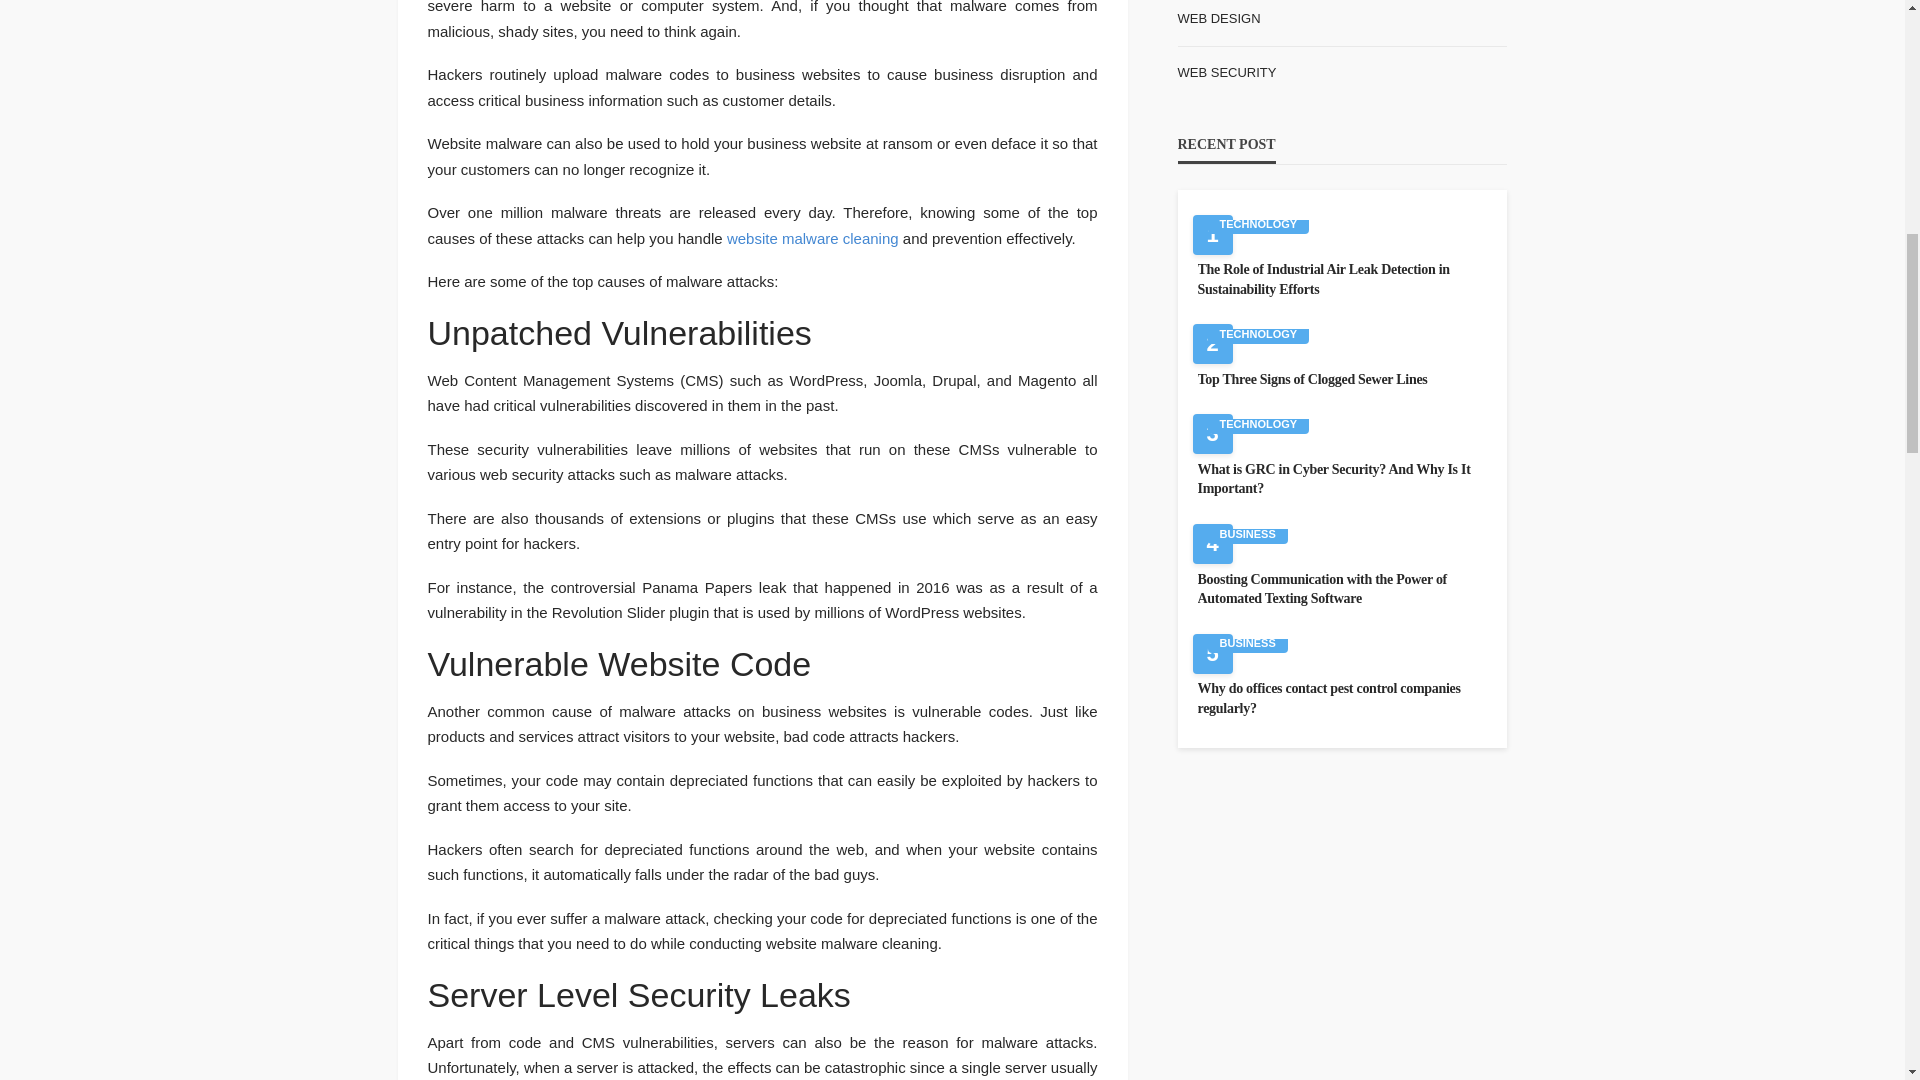  What do you see at coordinates (812, 238) in the screenshot?
I see `website malware cleaning` at bounding box center [812, 238].